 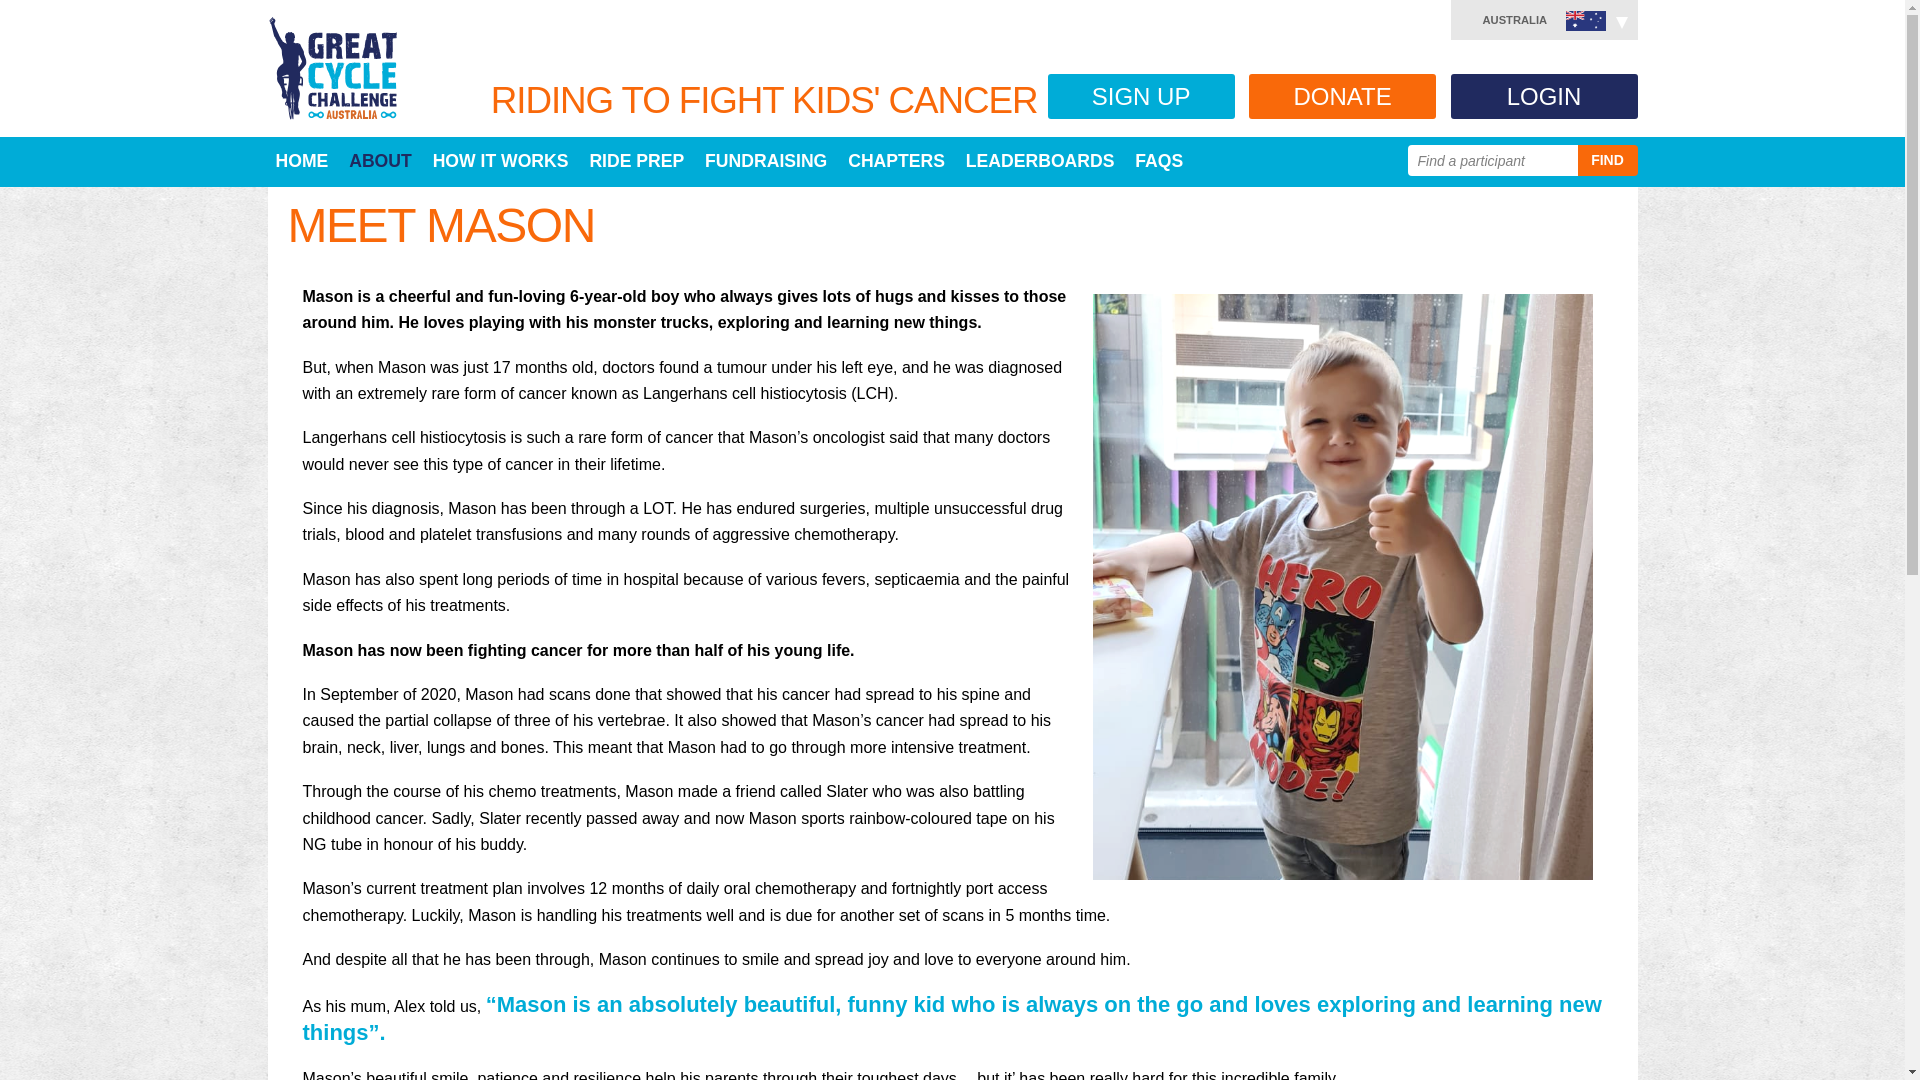 What do you see at coordinates (500, 160) in the screenshot?
I see `How it Works` at bounding box center [500, 160].